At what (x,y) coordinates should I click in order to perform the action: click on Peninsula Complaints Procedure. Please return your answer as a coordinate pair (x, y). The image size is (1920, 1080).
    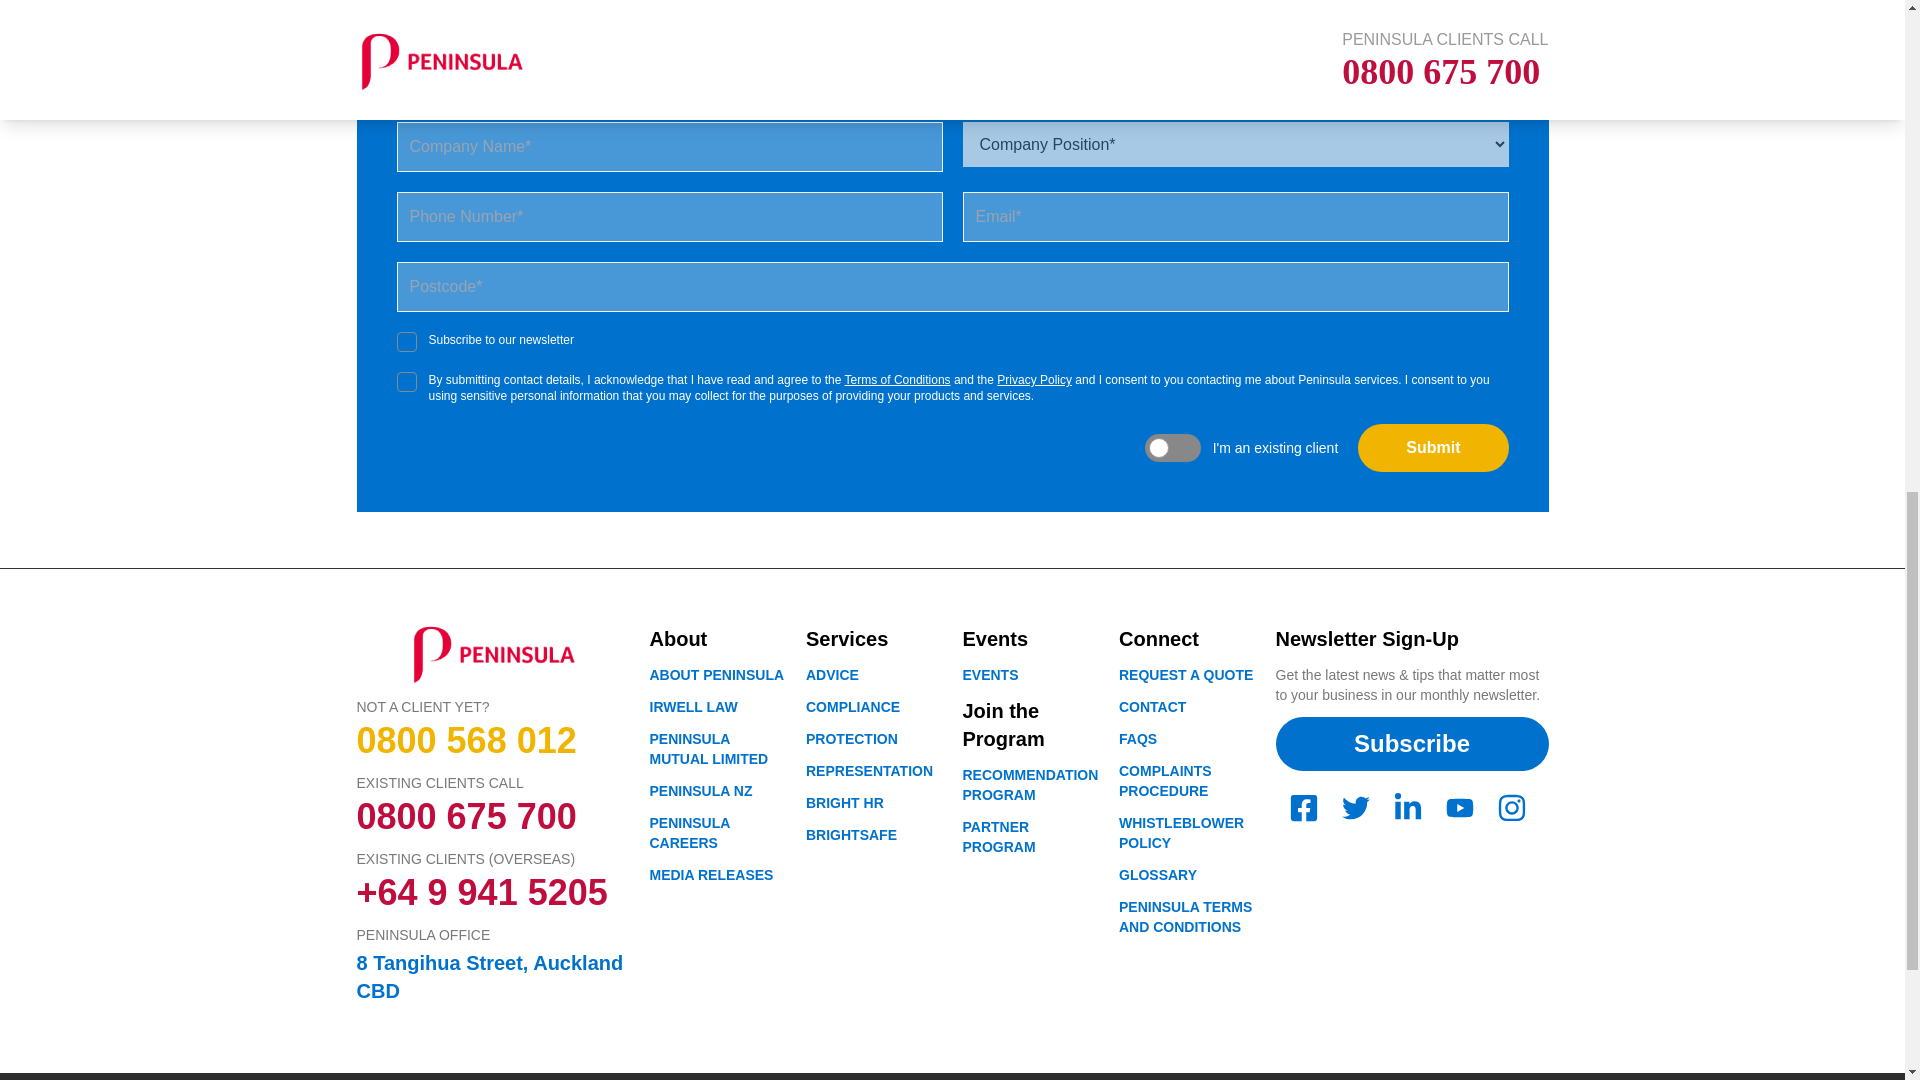
    Looking at the image, I should click on (1165, 780).